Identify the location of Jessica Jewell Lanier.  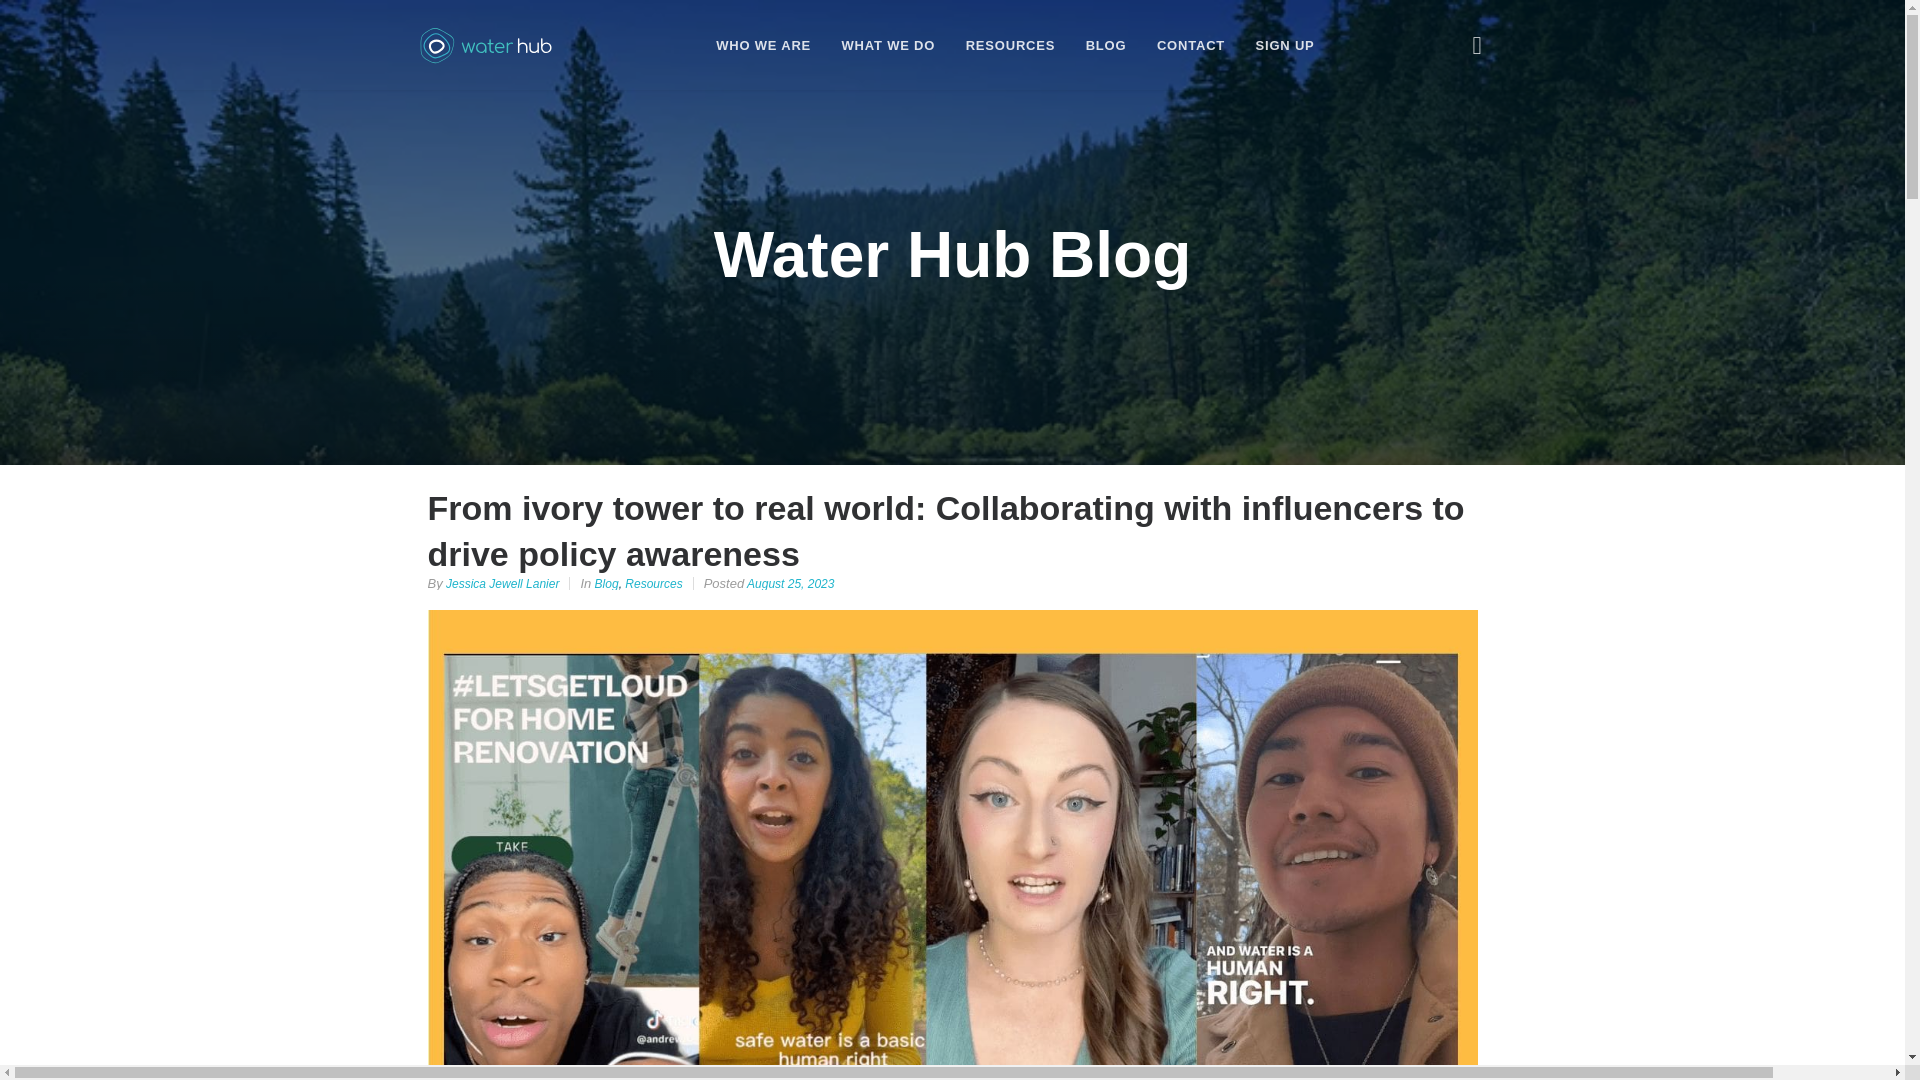
(502, 583).